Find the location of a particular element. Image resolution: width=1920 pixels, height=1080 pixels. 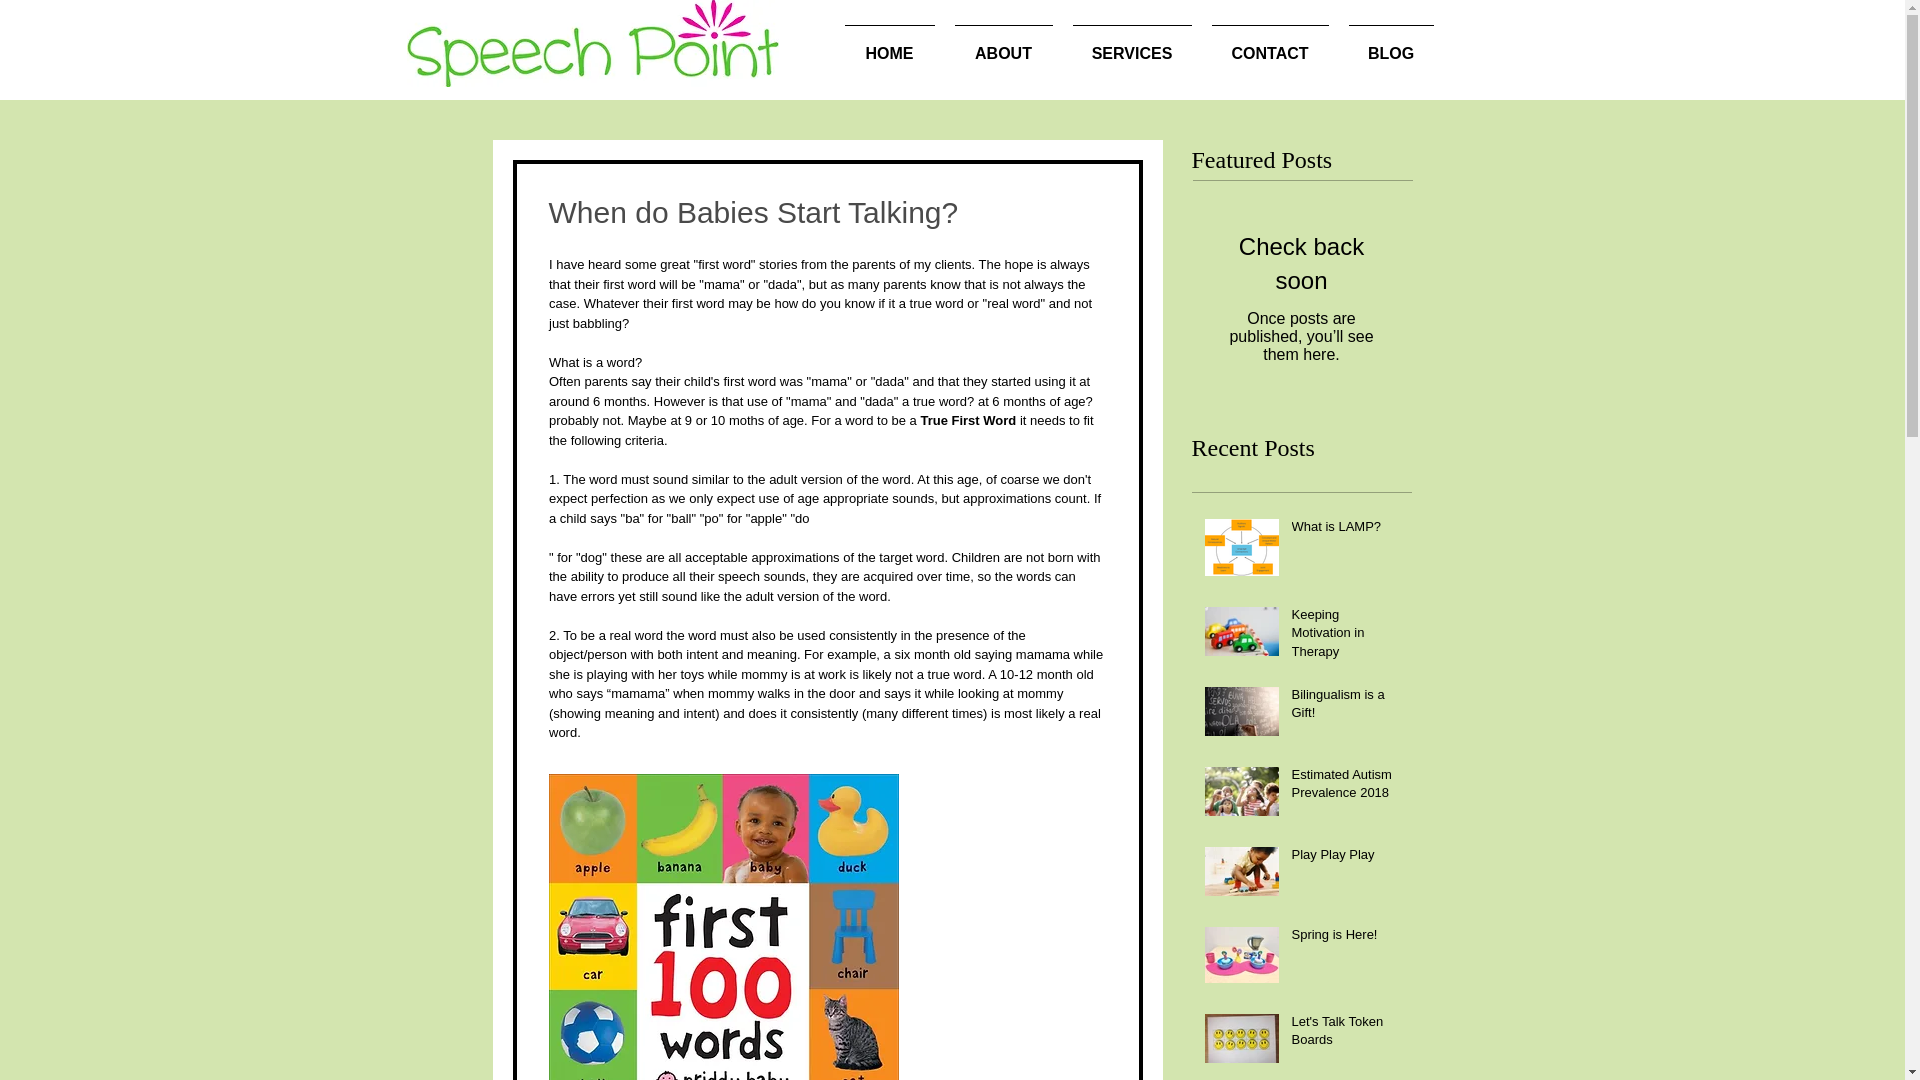

CONTACT is located at coordinates (1270, 44).